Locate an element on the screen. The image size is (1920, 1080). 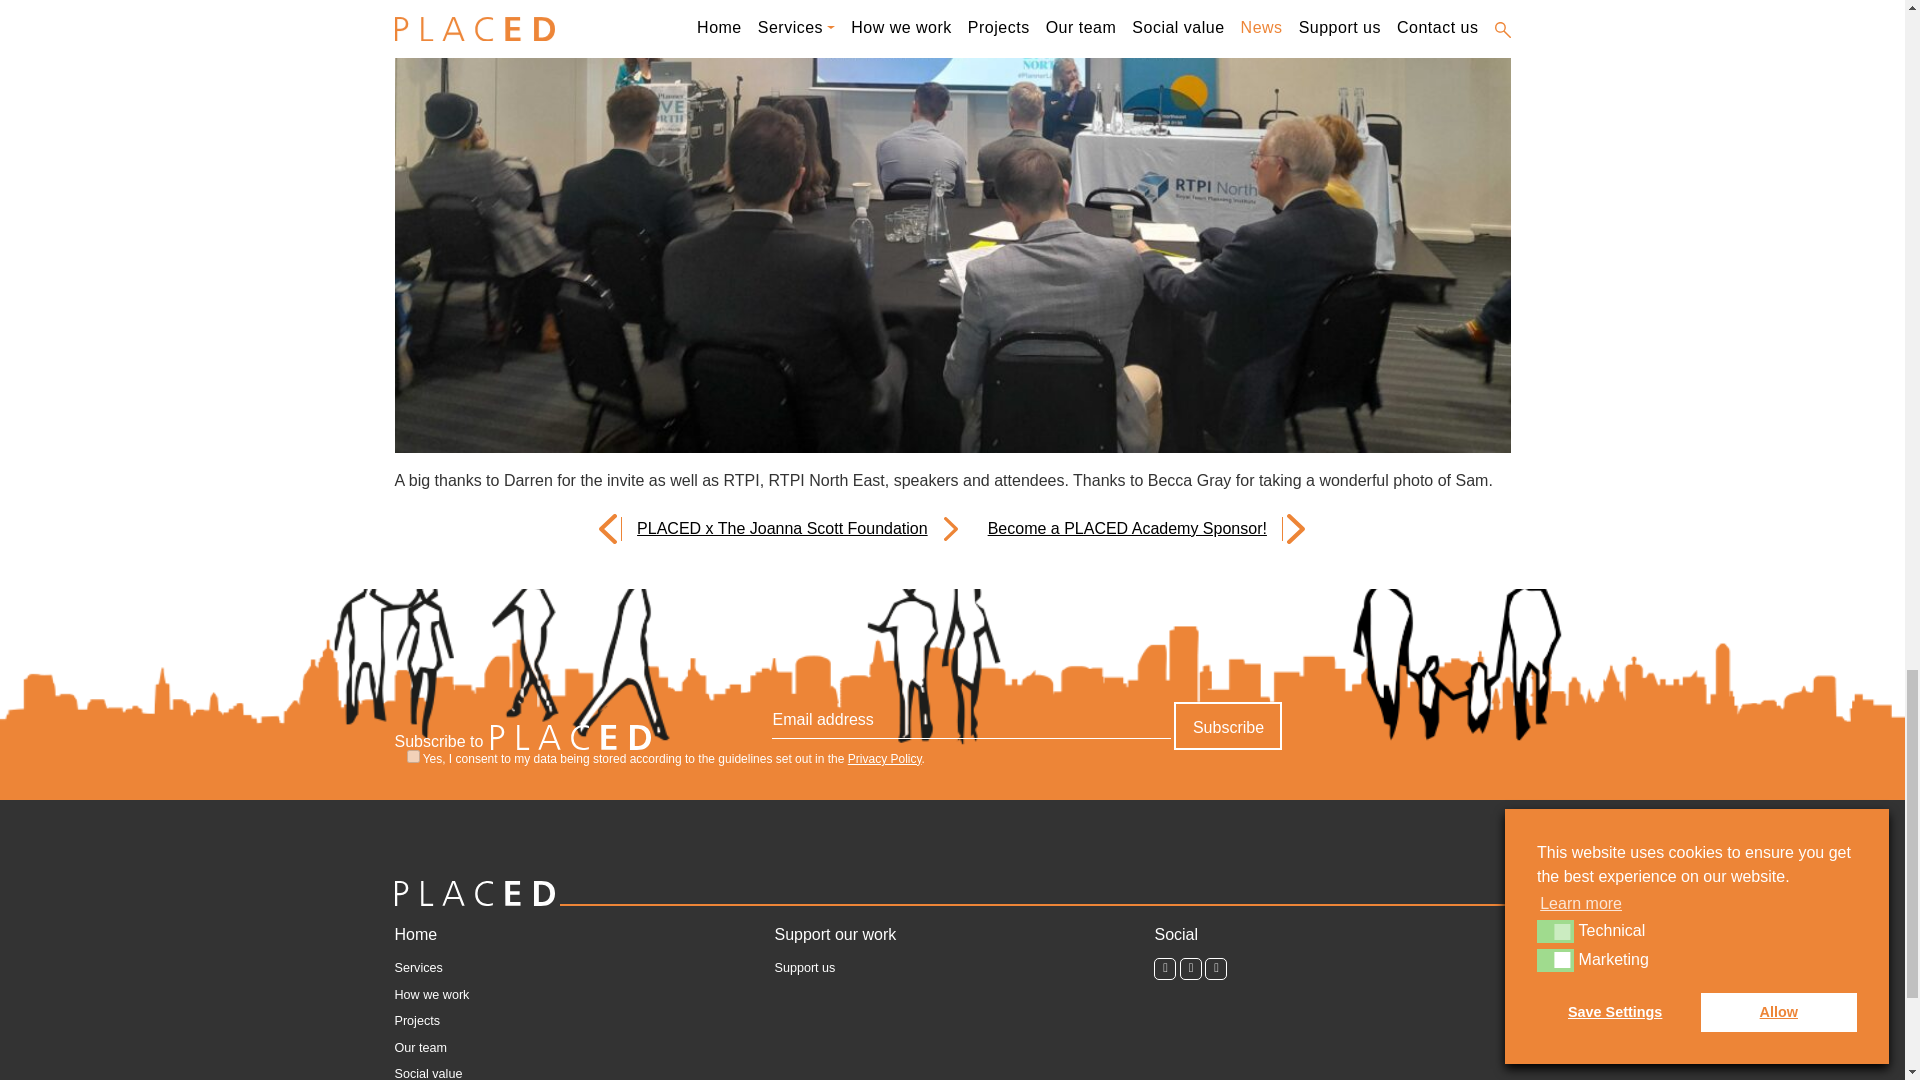
Services is located at coordinates (417, 969).